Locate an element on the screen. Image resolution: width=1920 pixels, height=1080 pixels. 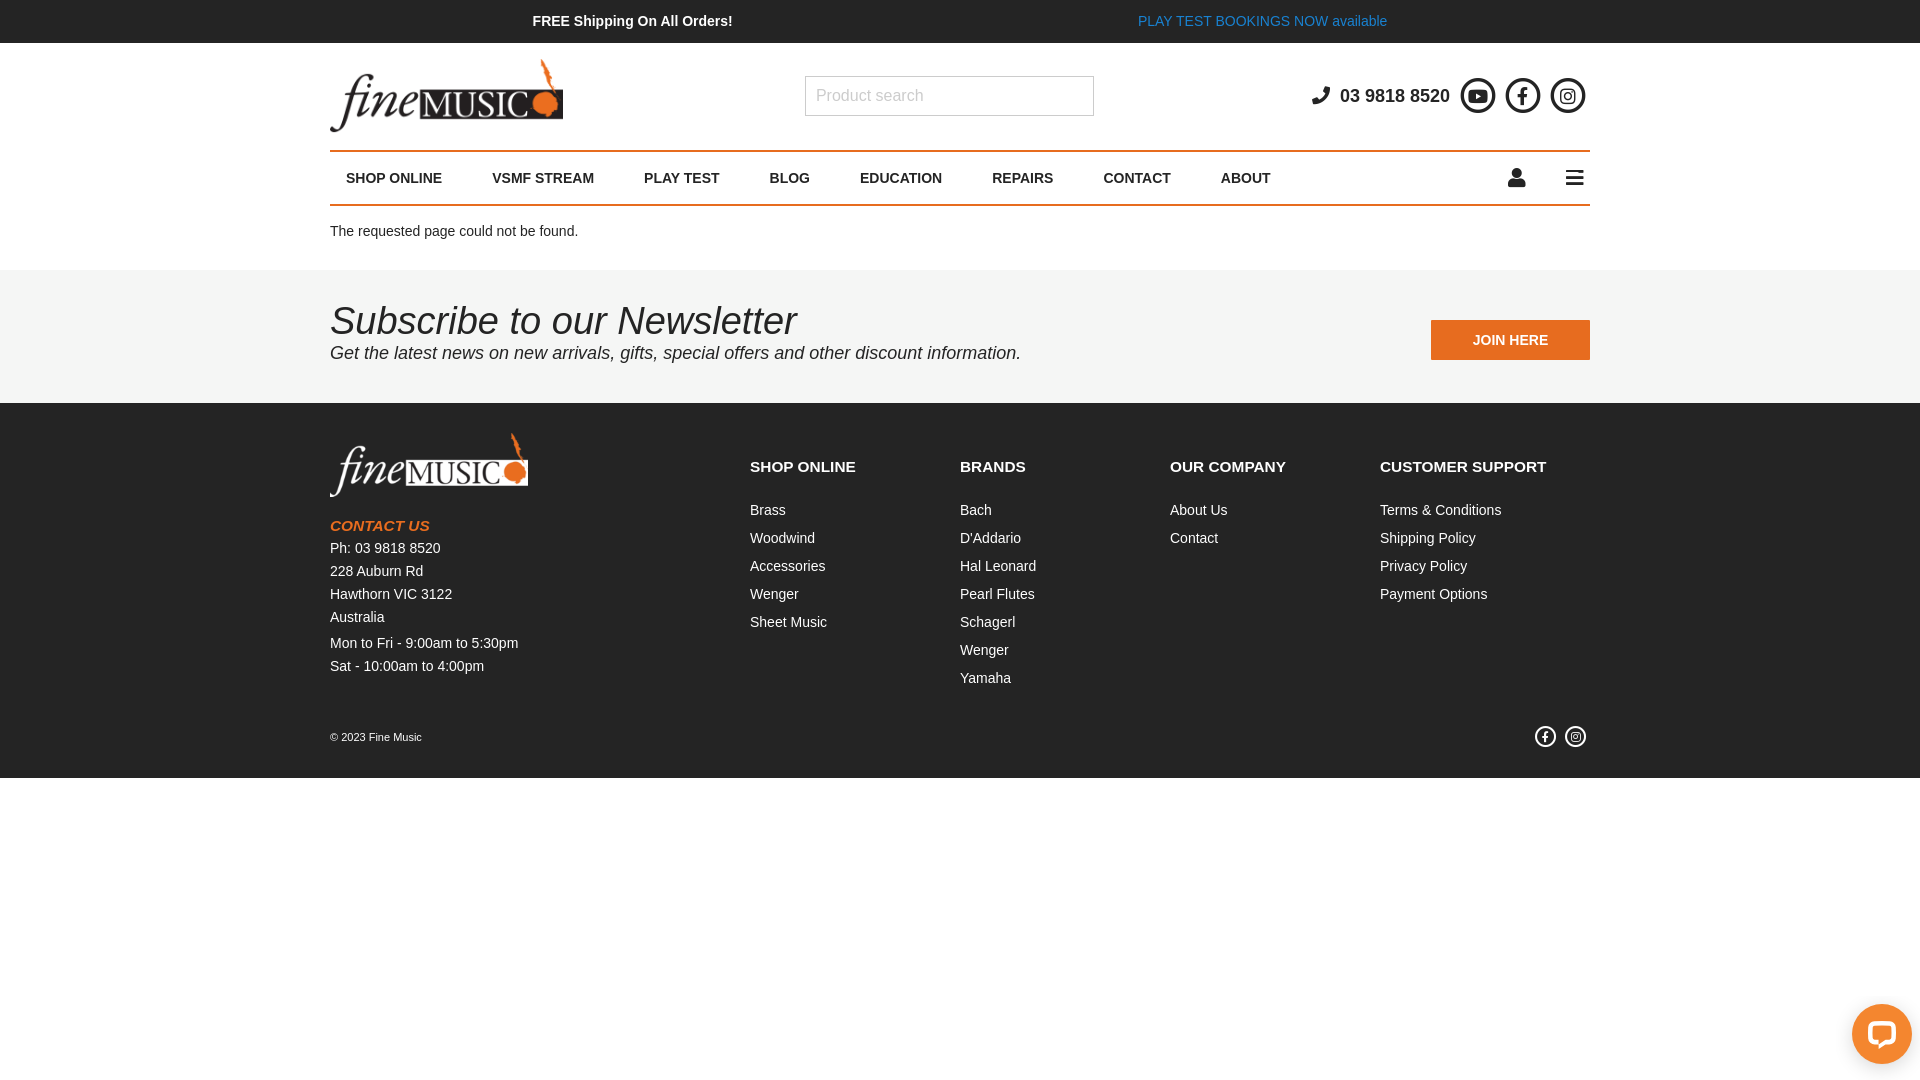
VSMF STREAM is located at coordinates (543, 178).